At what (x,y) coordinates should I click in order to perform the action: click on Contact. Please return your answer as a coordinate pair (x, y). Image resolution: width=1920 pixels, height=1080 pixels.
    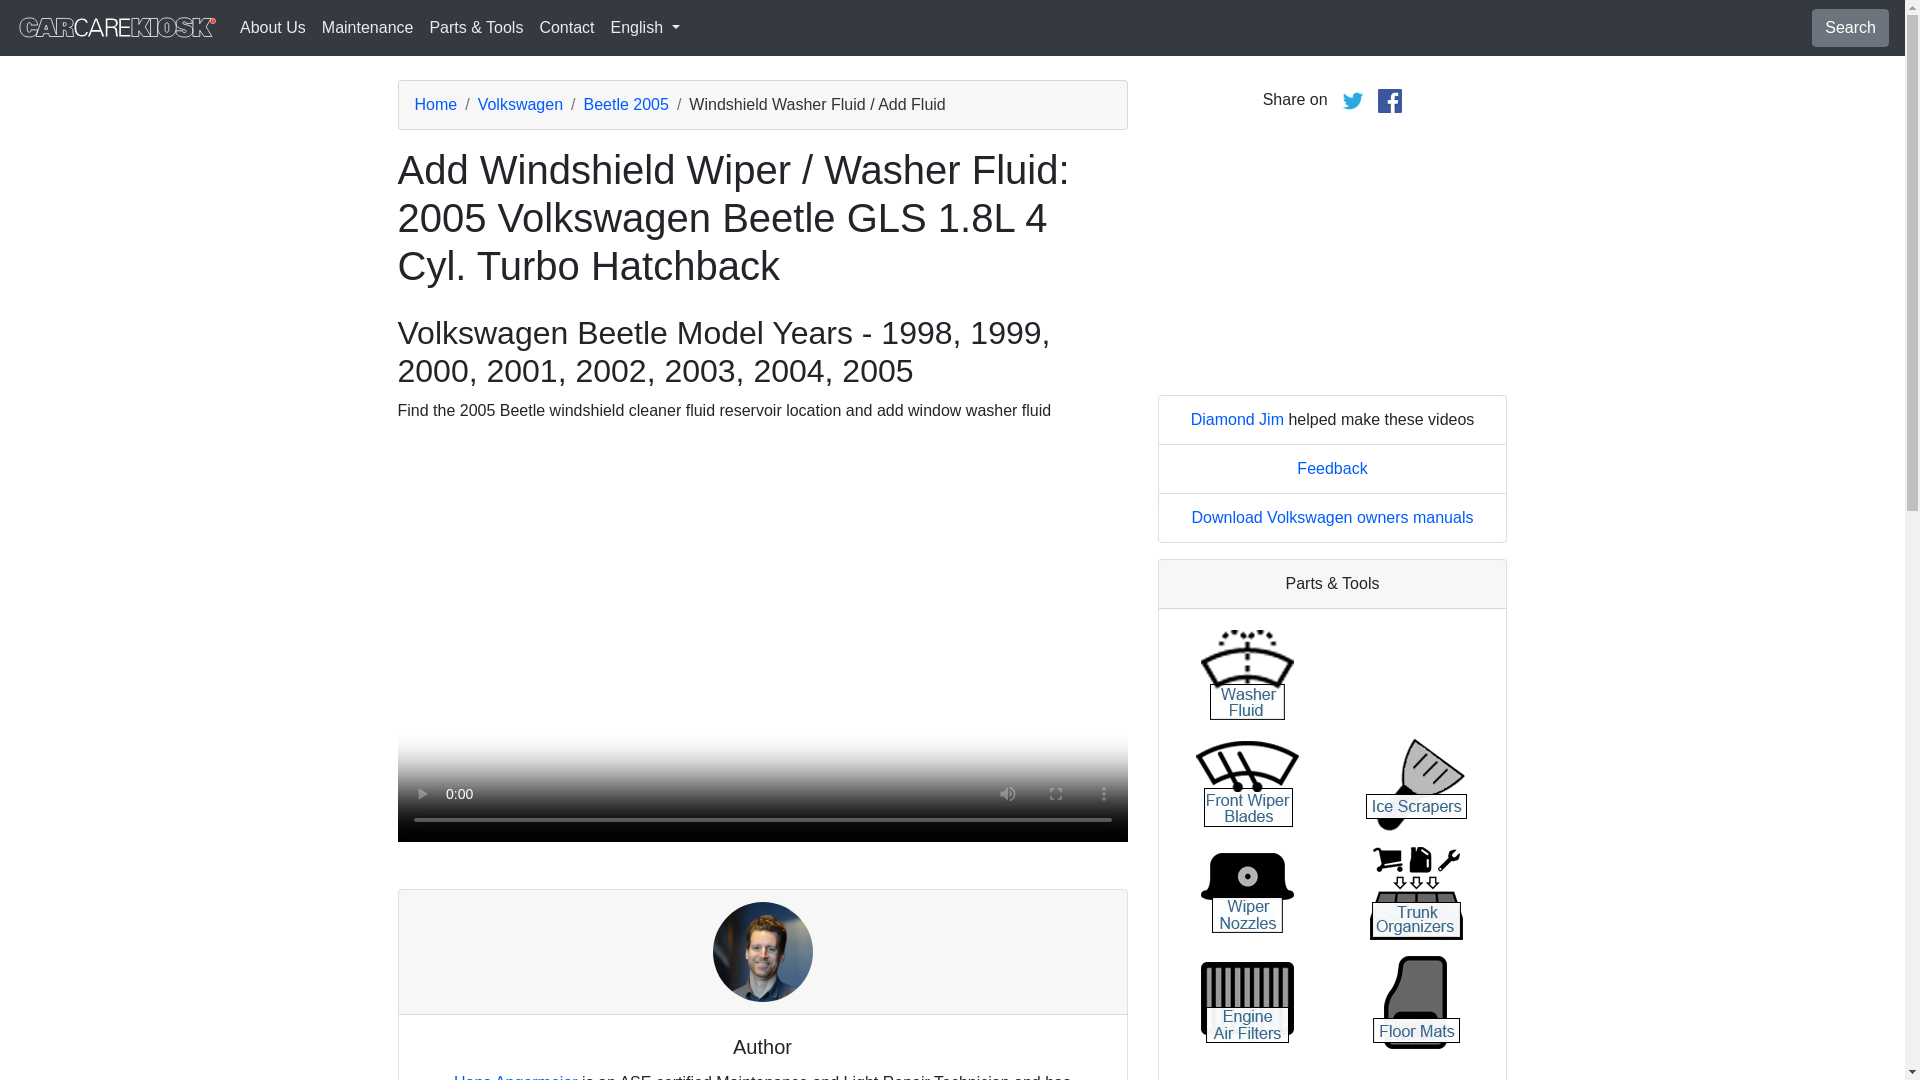
    Looking at the image, I should click on (566, 27).